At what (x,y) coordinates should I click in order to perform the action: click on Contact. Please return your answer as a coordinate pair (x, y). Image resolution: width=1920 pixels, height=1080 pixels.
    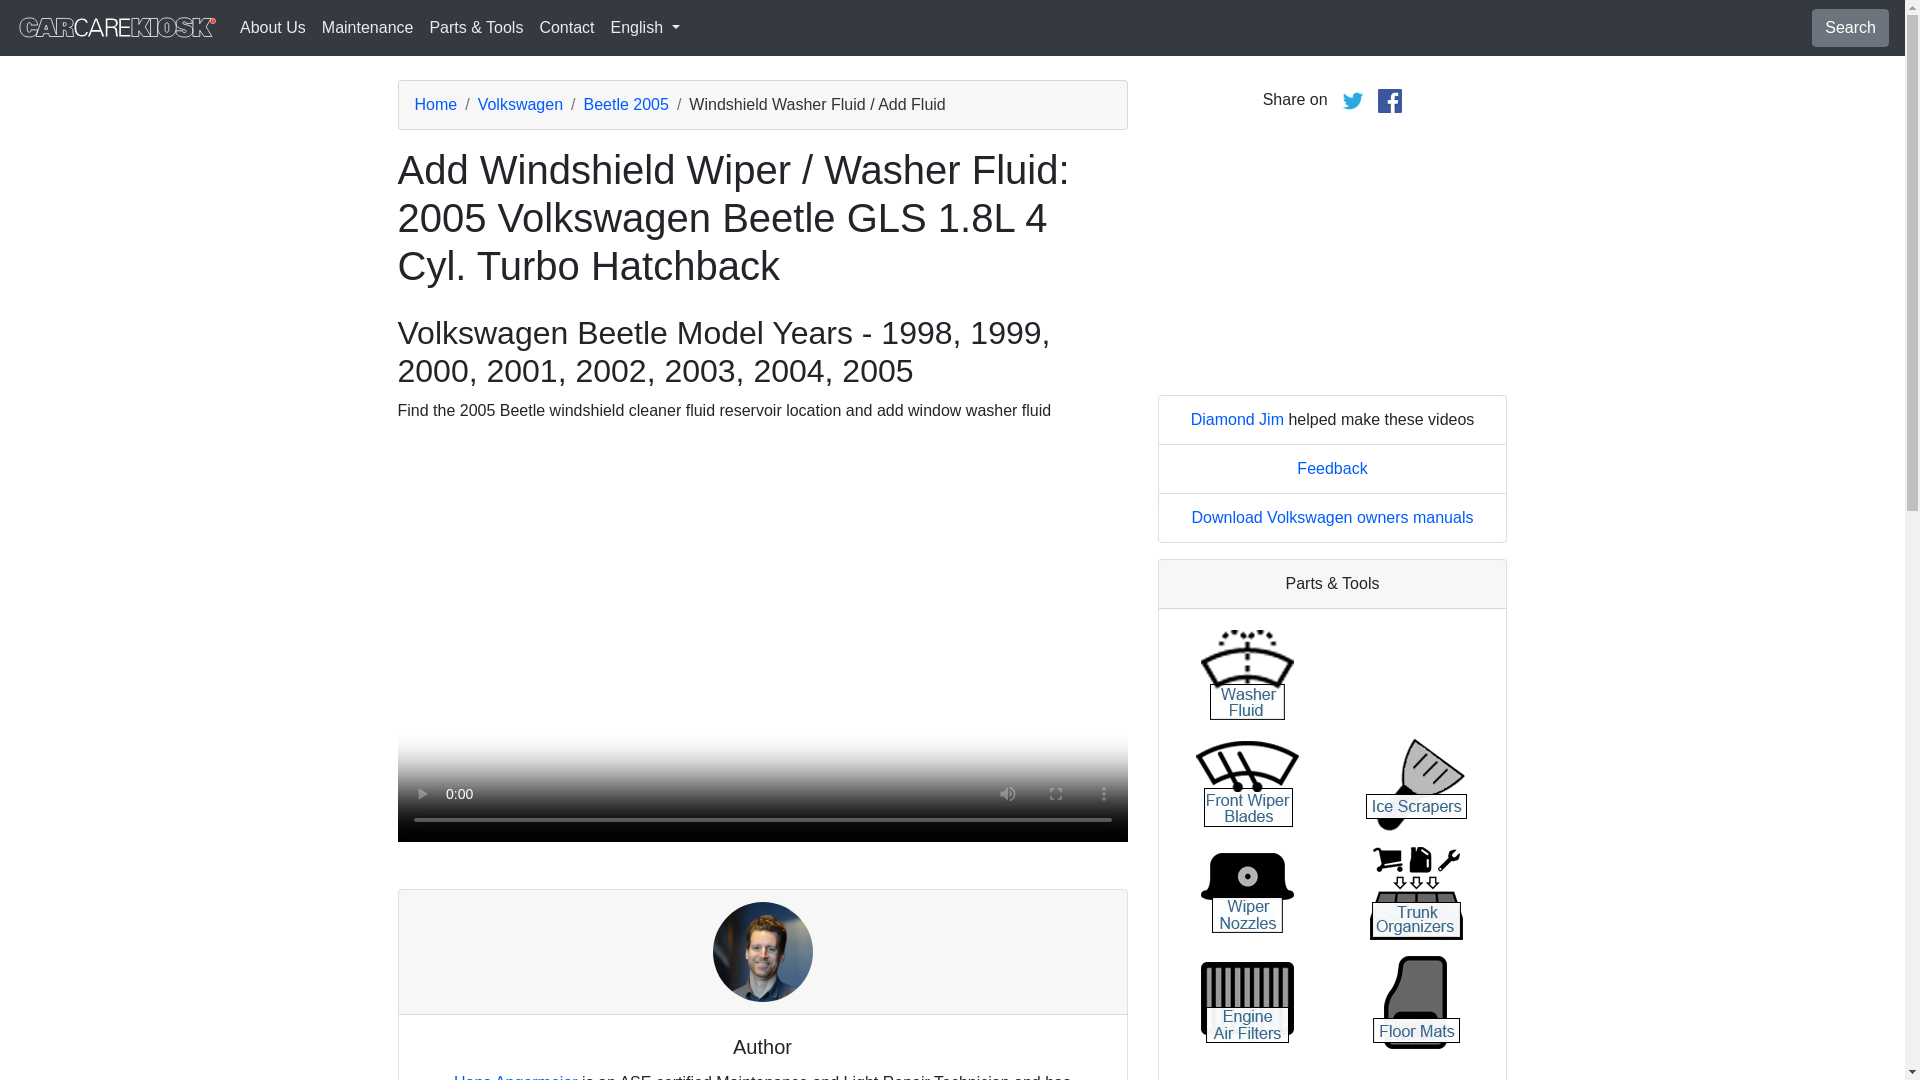
    Looking at the image, I should click on (566, 27).